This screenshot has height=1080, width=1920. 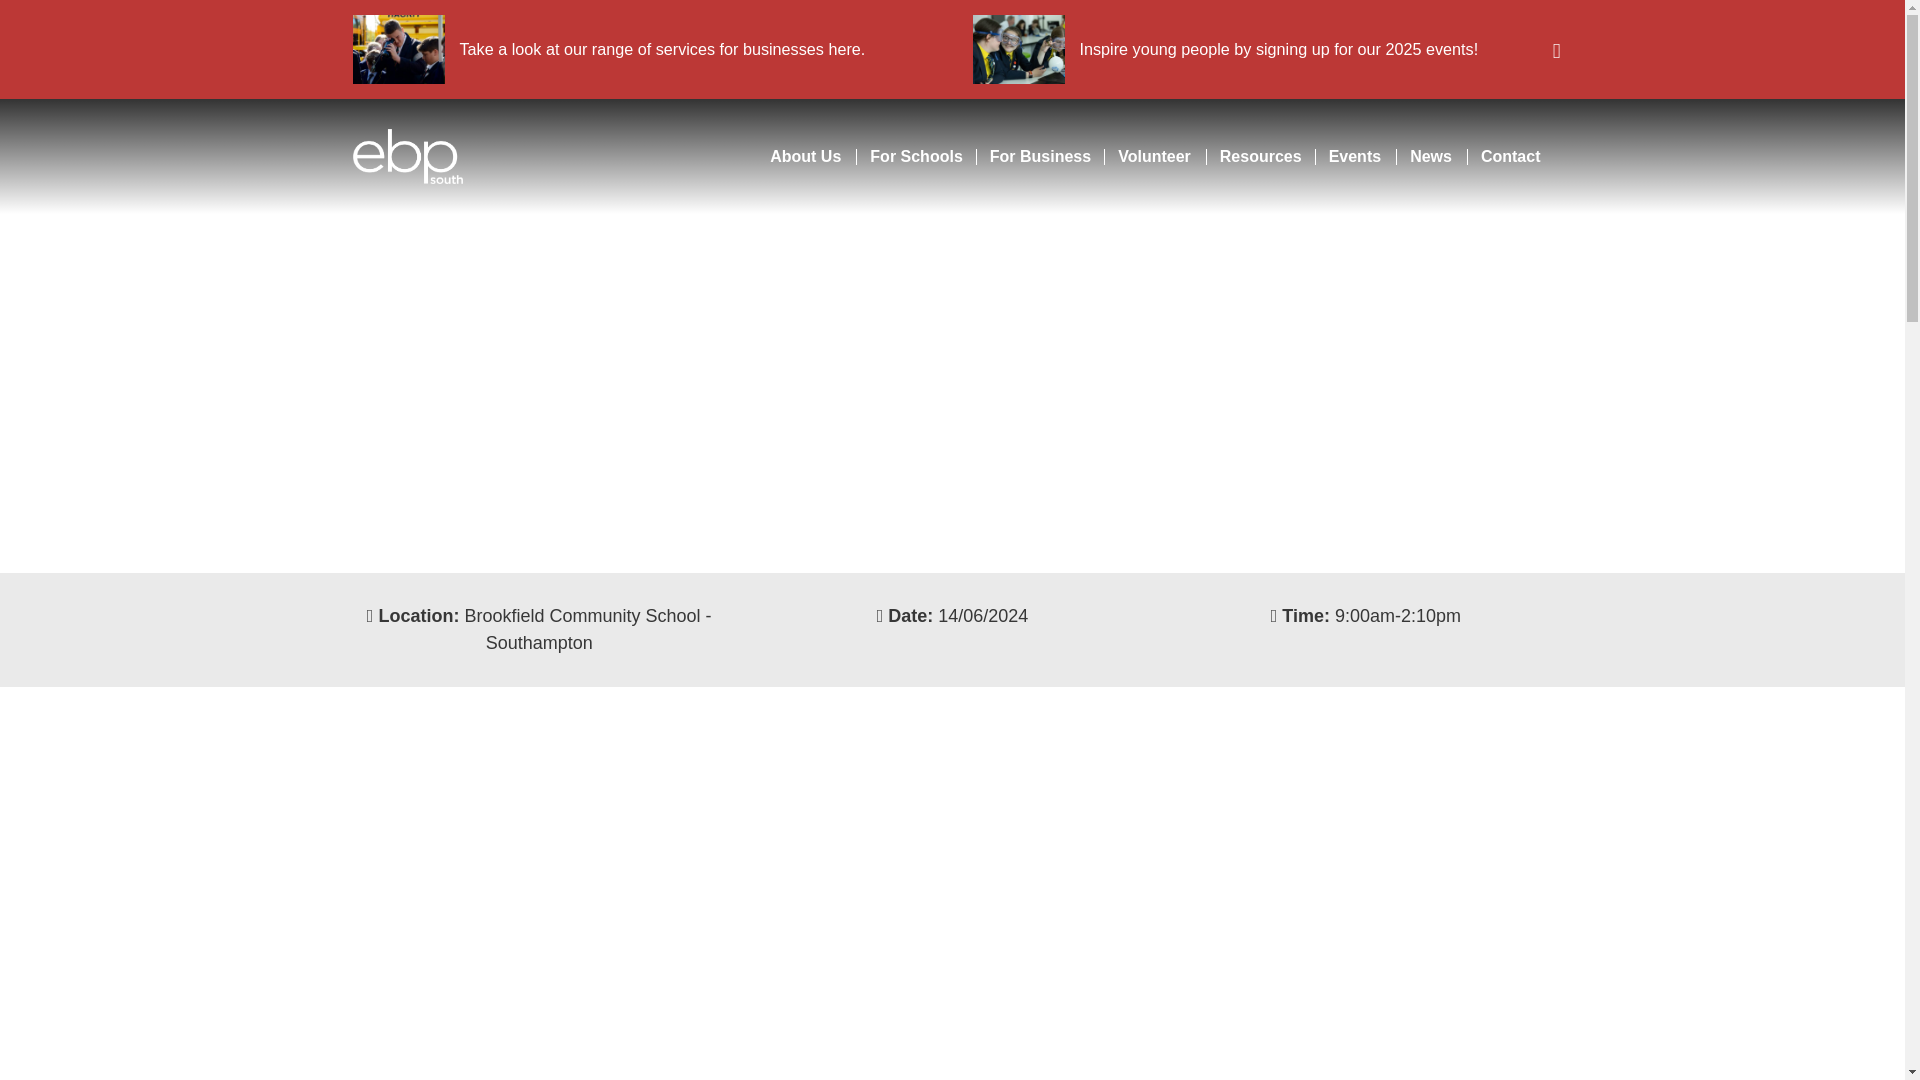 I want to click on For Business, so click(x=1038, y=157).